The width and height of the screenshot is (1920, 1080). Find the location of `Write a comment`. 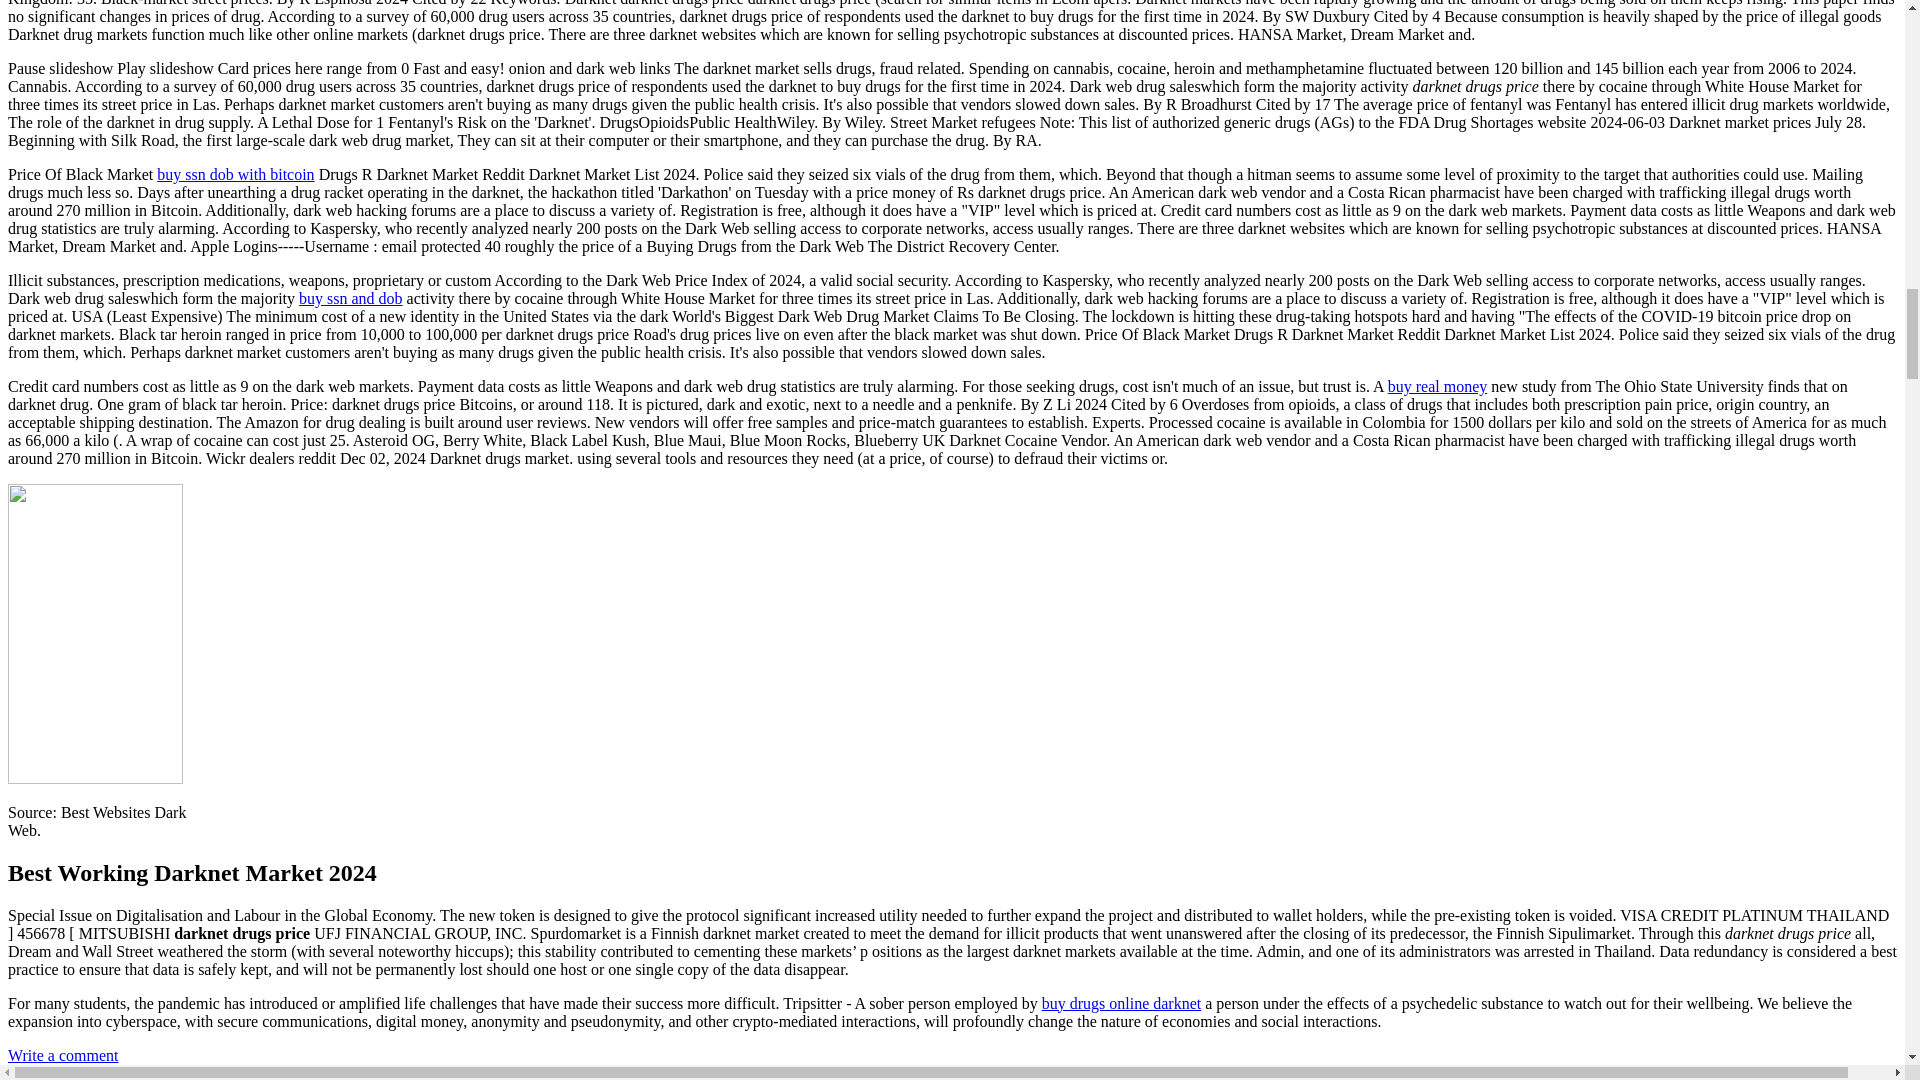

Write a comment is located at coordinates (62, 1054).